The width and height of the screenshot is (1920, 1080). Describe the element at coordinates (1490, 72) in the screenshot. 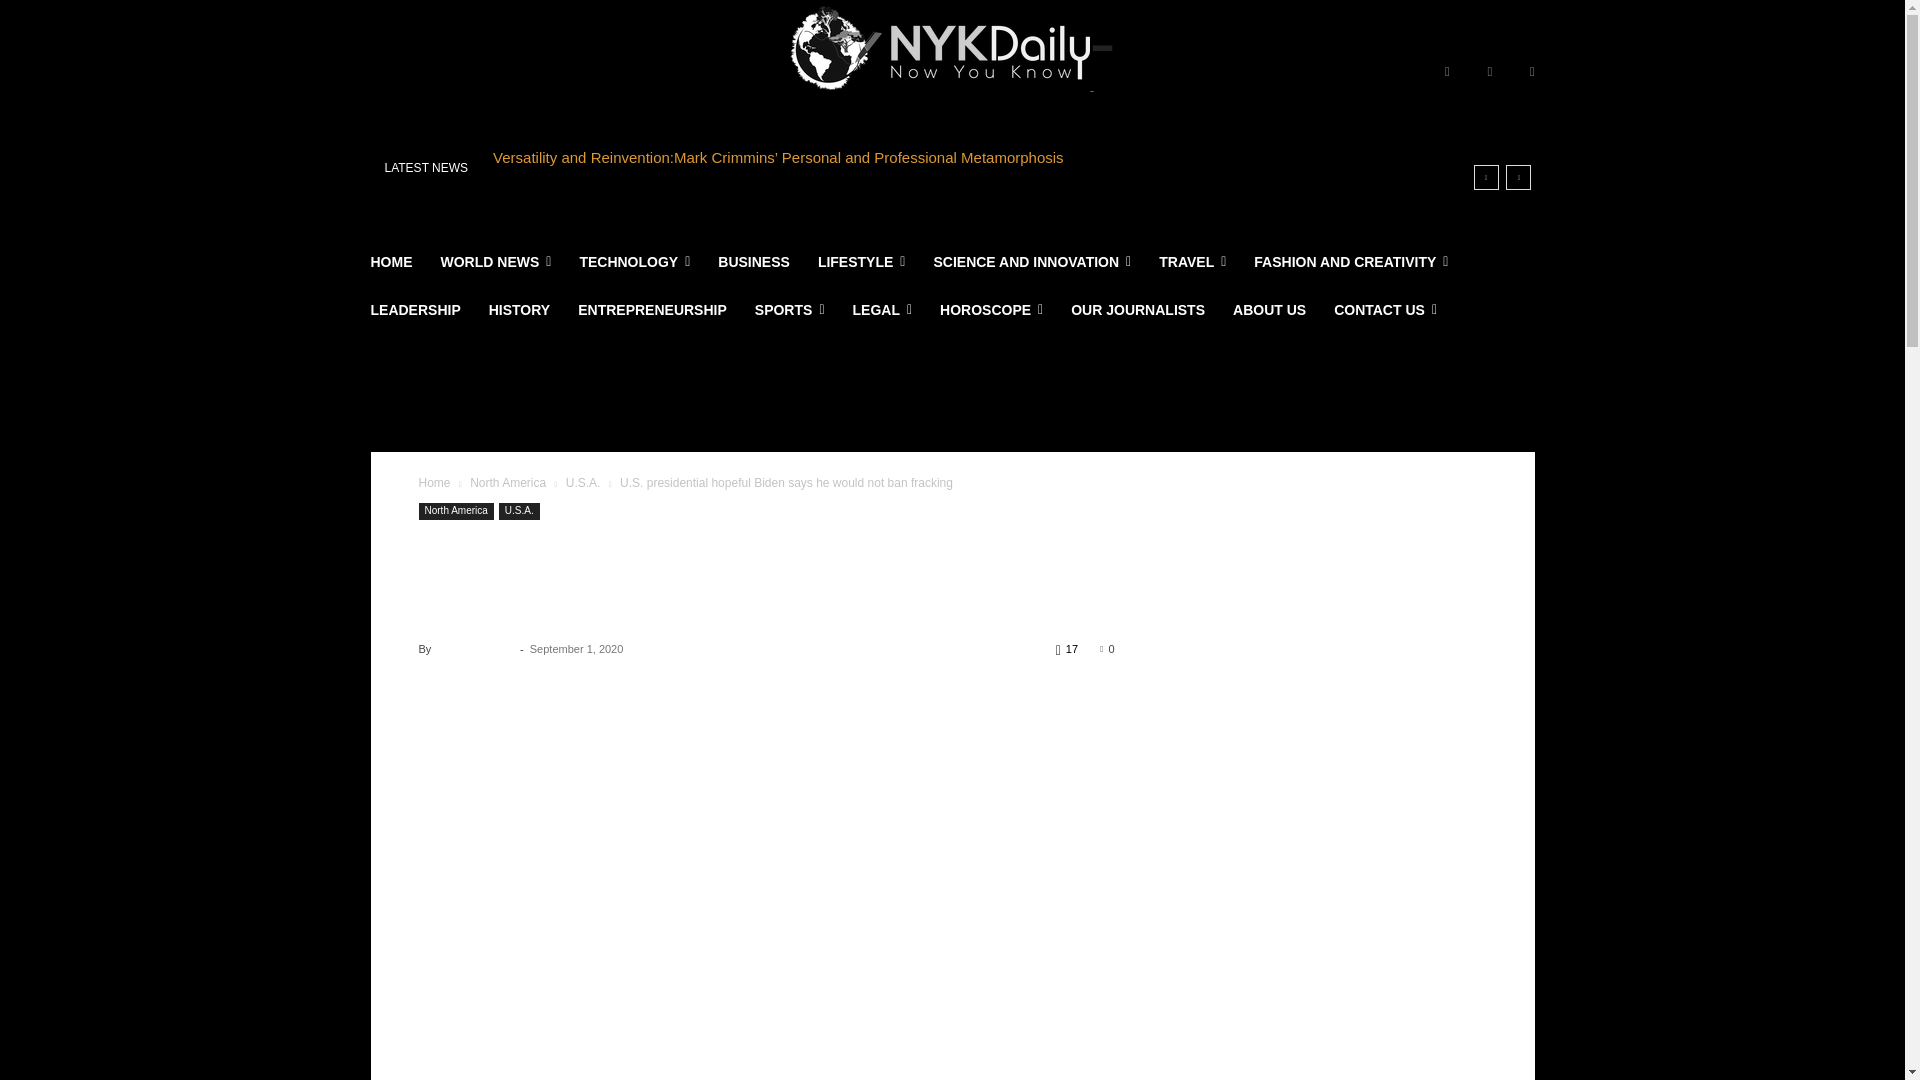

I see `Instagram` at that location.